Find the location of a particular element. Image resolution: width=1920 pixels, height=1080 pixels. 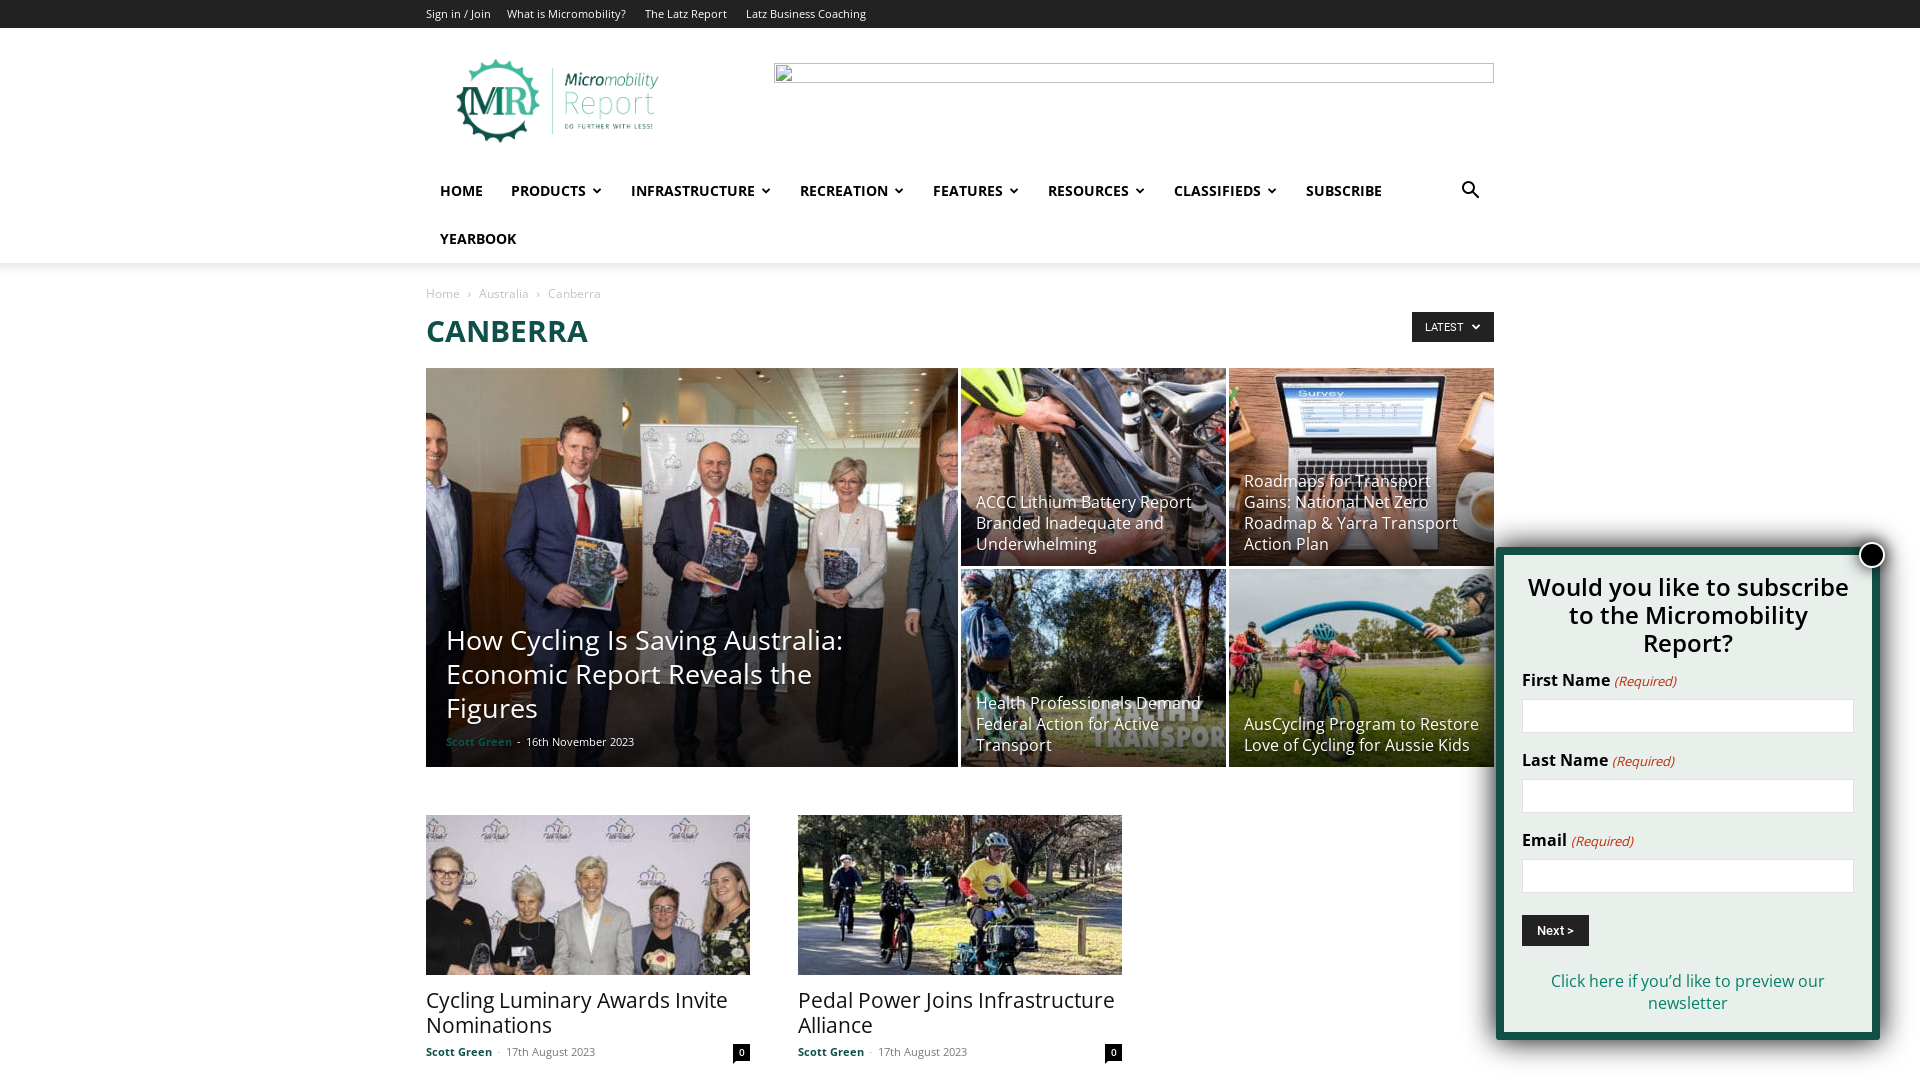

Australia is located at coordinates (497, 294).